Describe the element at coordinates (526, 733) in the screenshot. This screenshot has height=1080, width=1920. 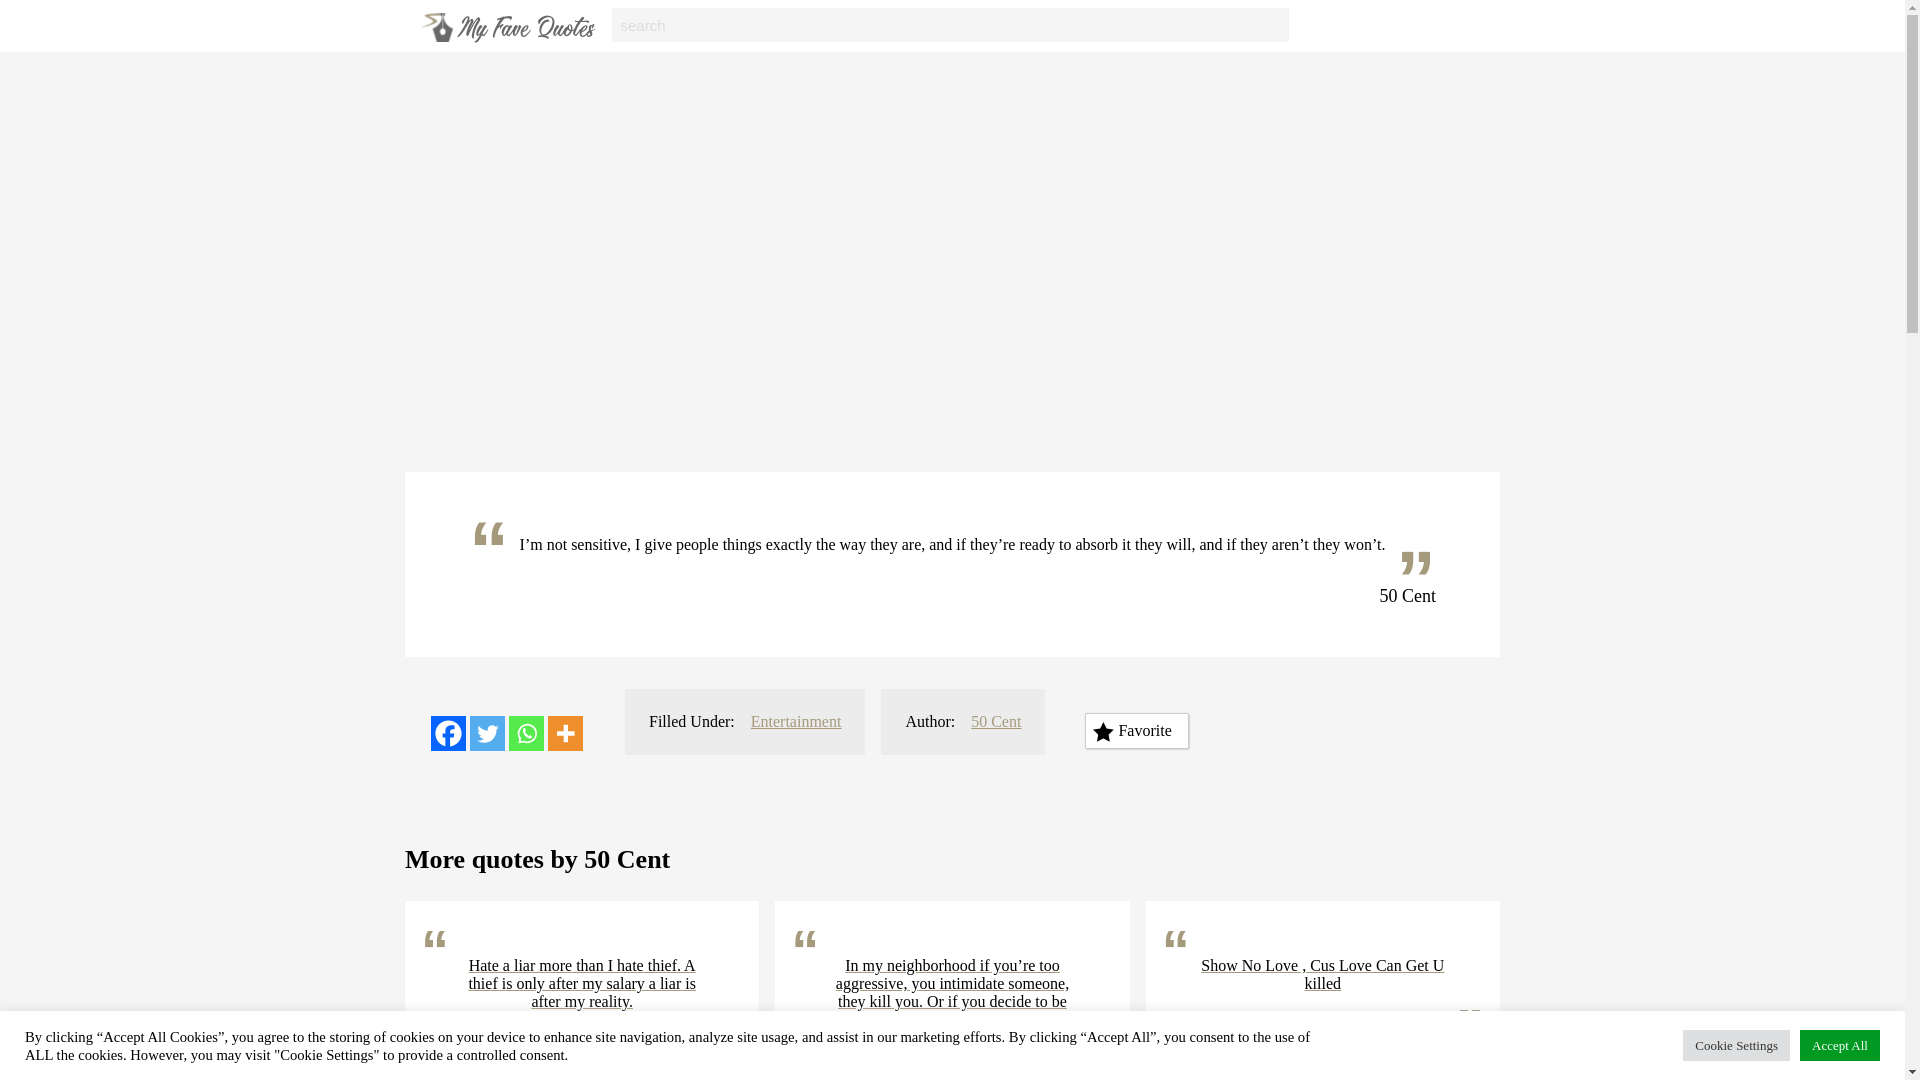
I see `Whatsapp` at that location.